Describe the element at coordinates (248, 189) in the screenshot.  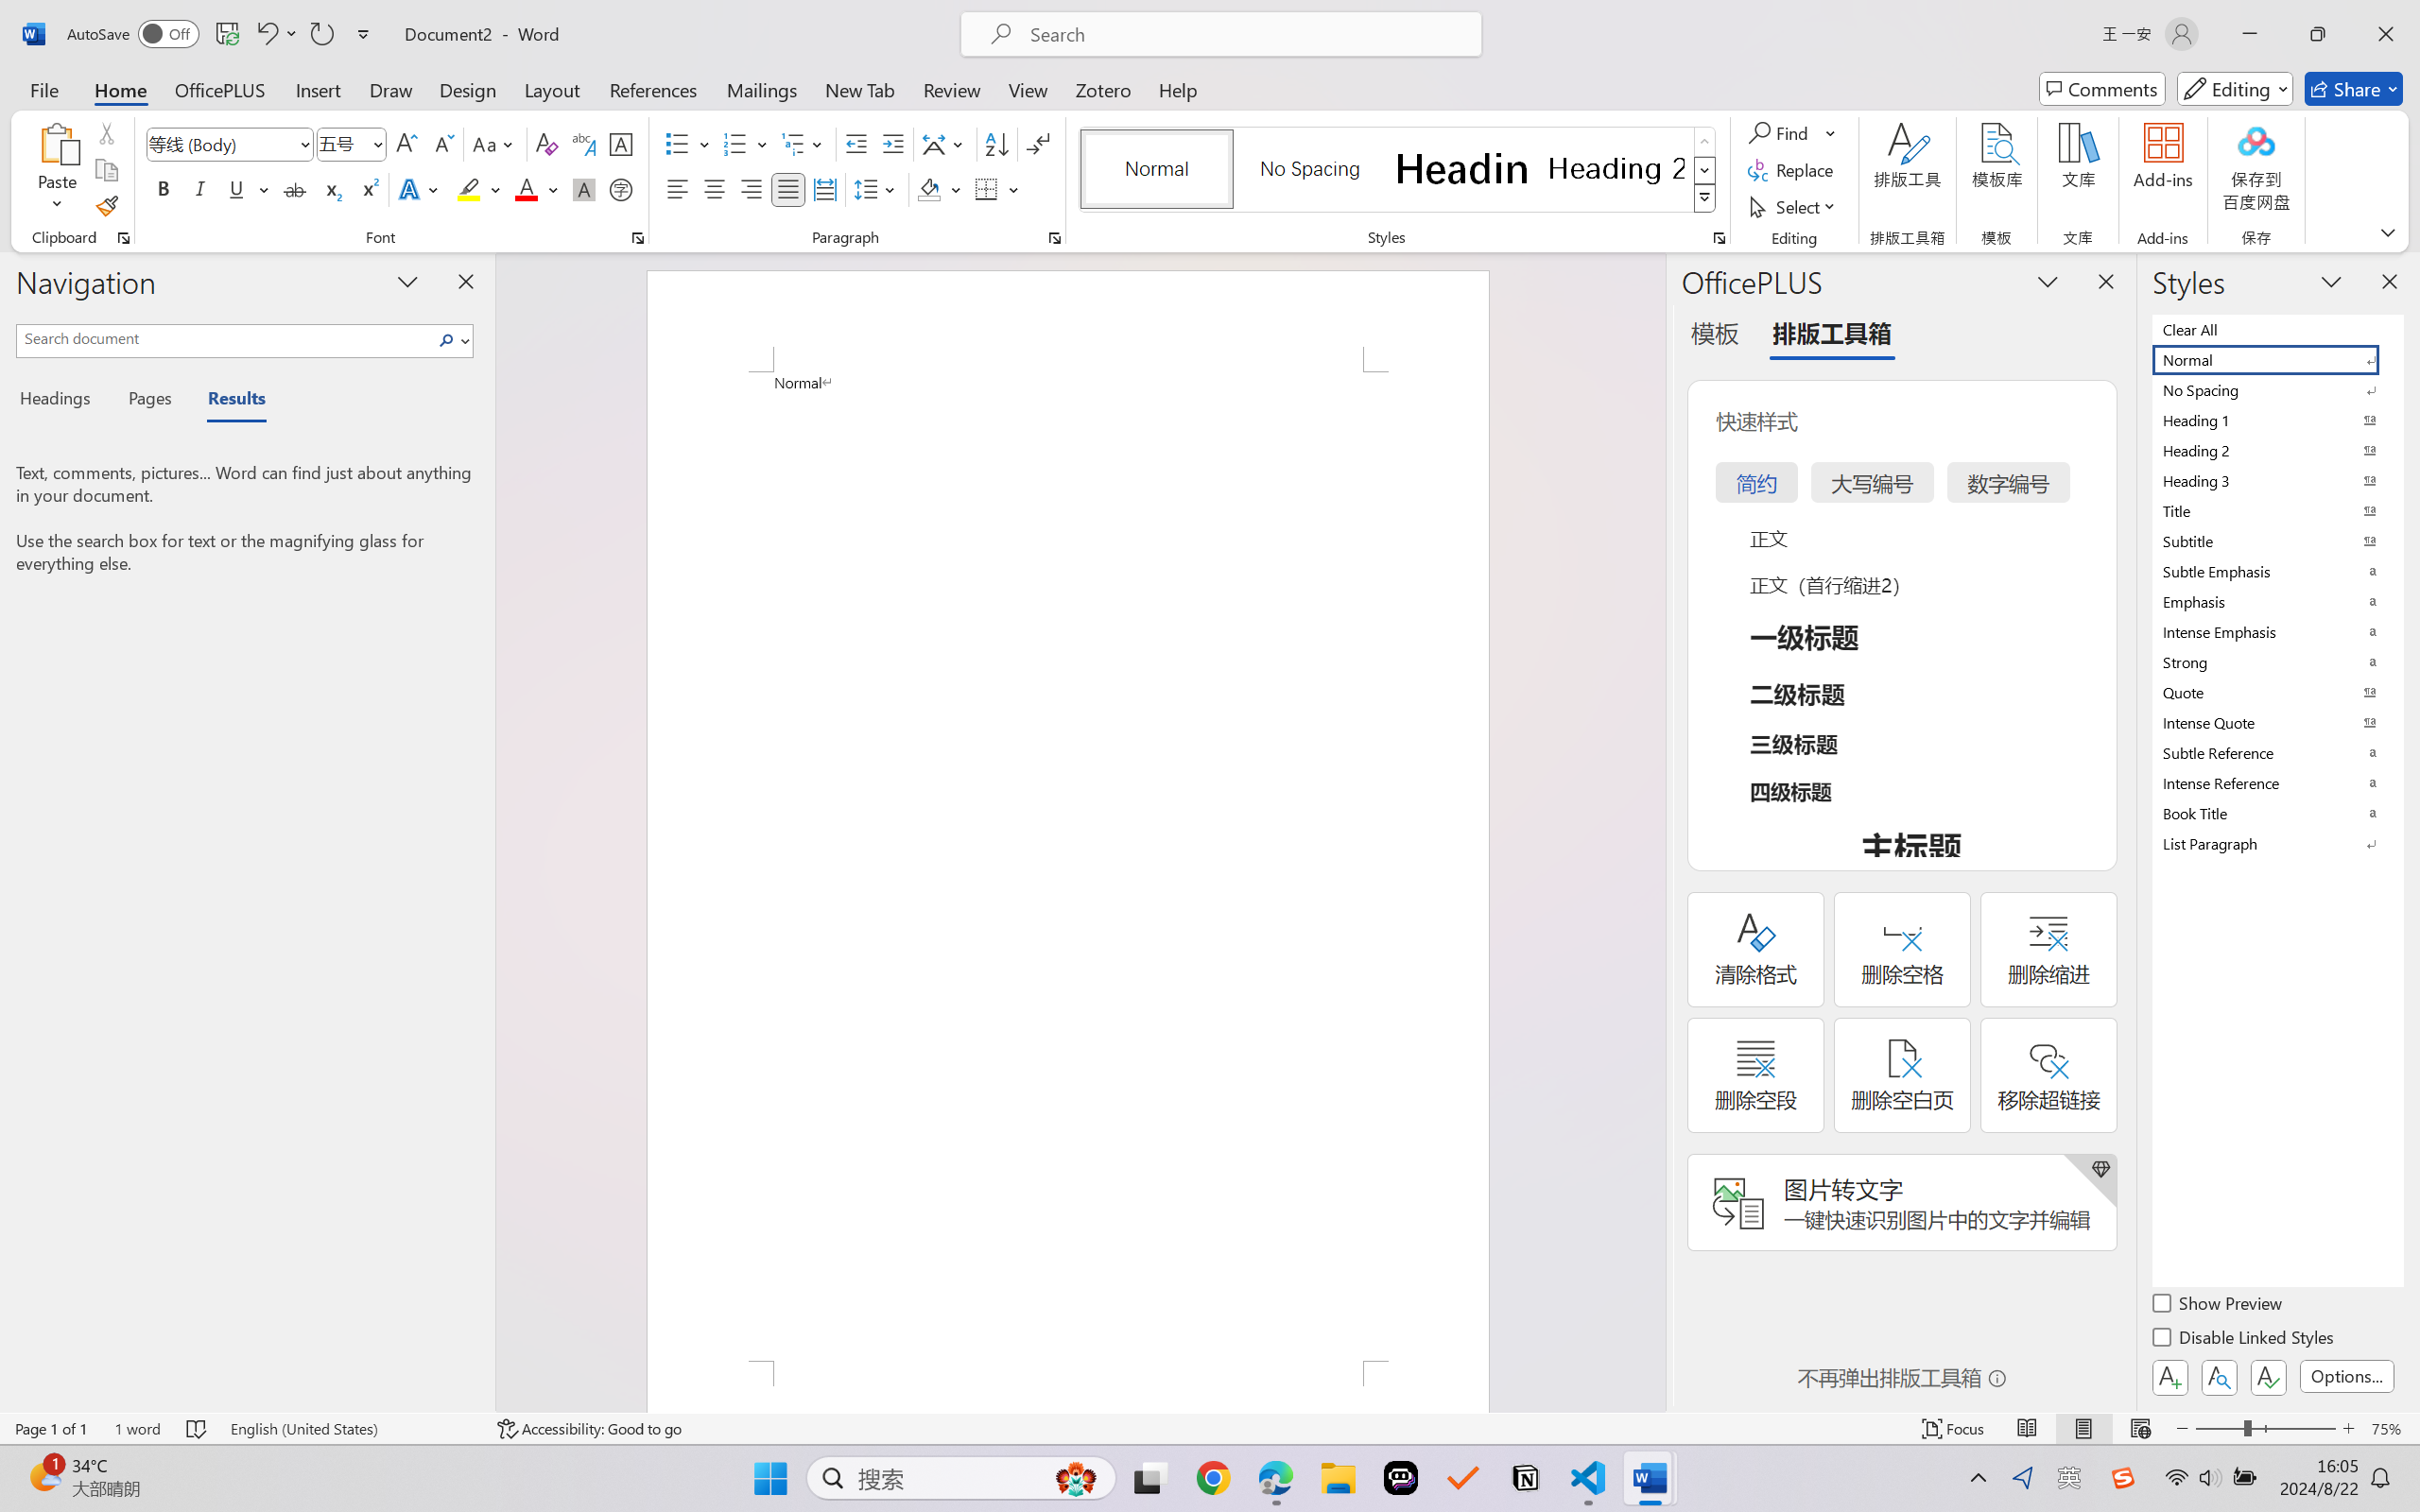
I see `Underline` at that location.